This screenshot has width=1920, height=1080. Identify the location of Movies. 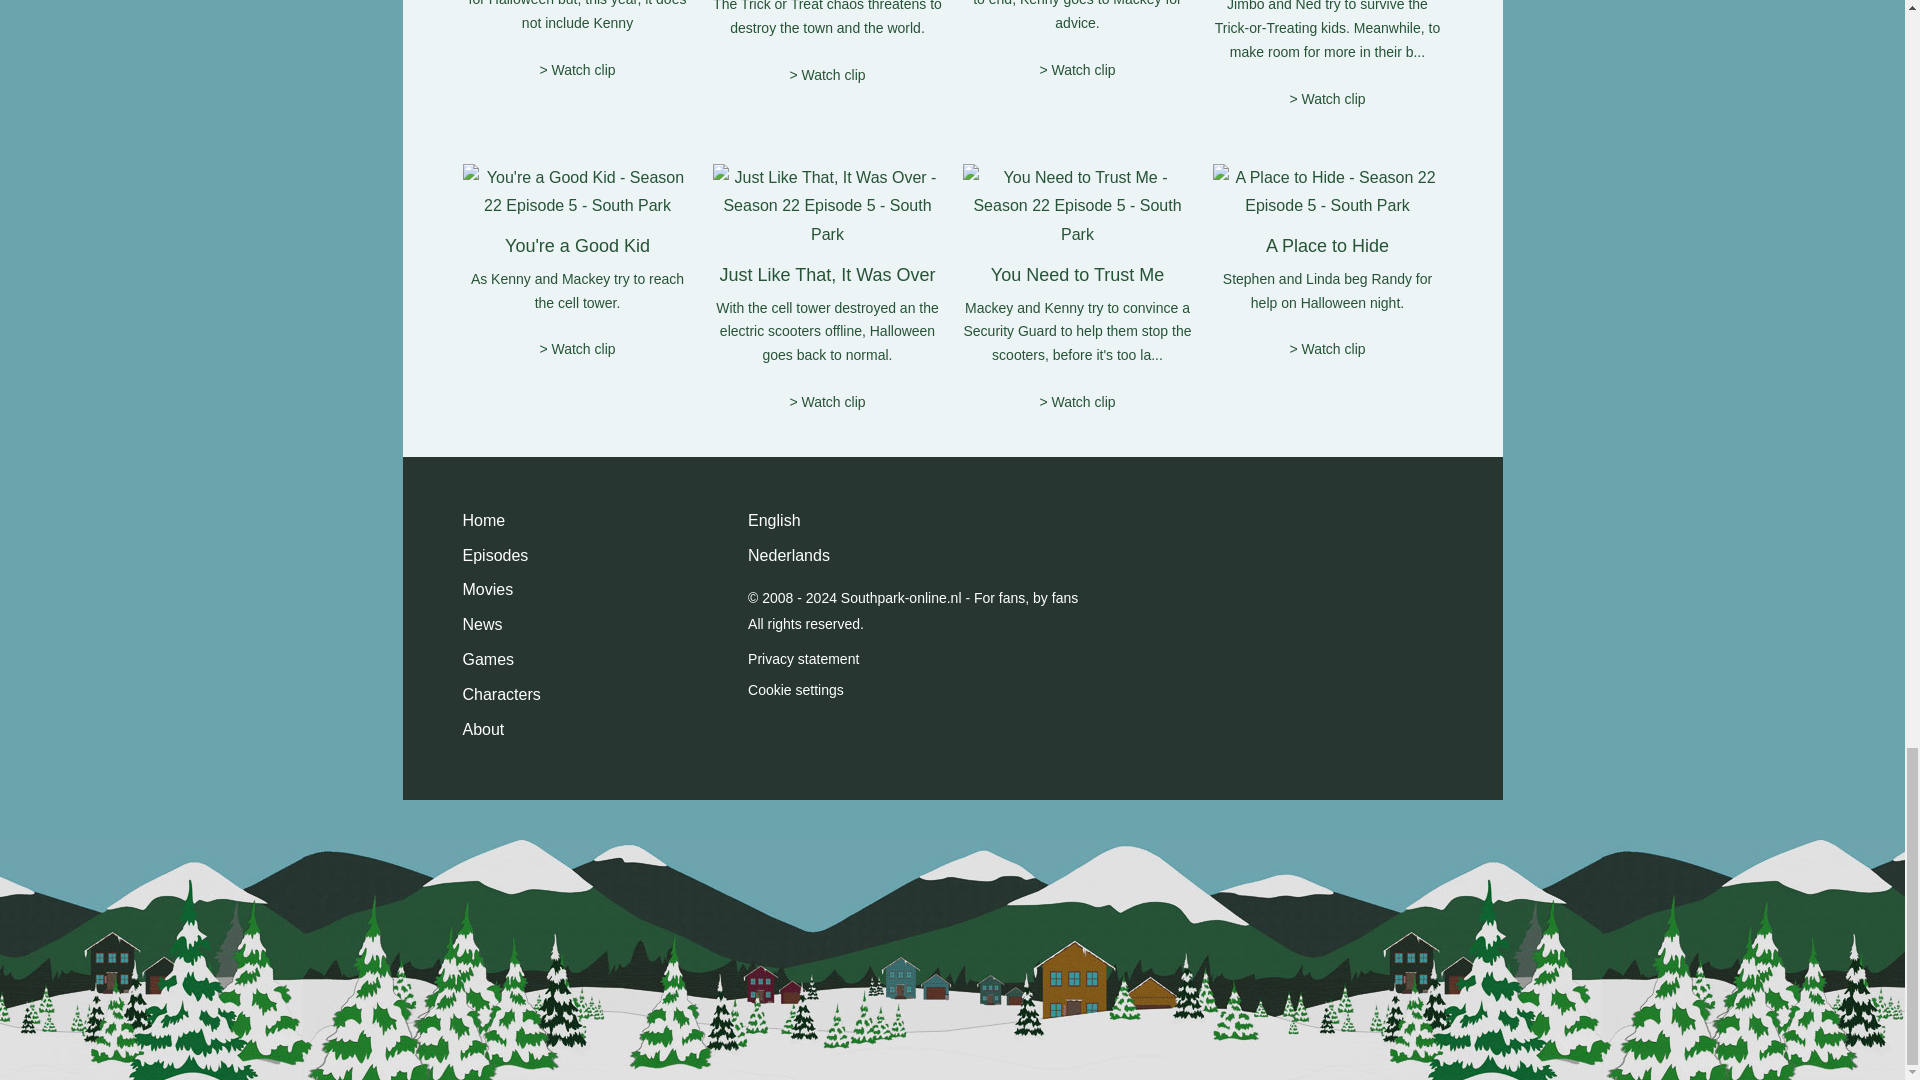
(487, 590).